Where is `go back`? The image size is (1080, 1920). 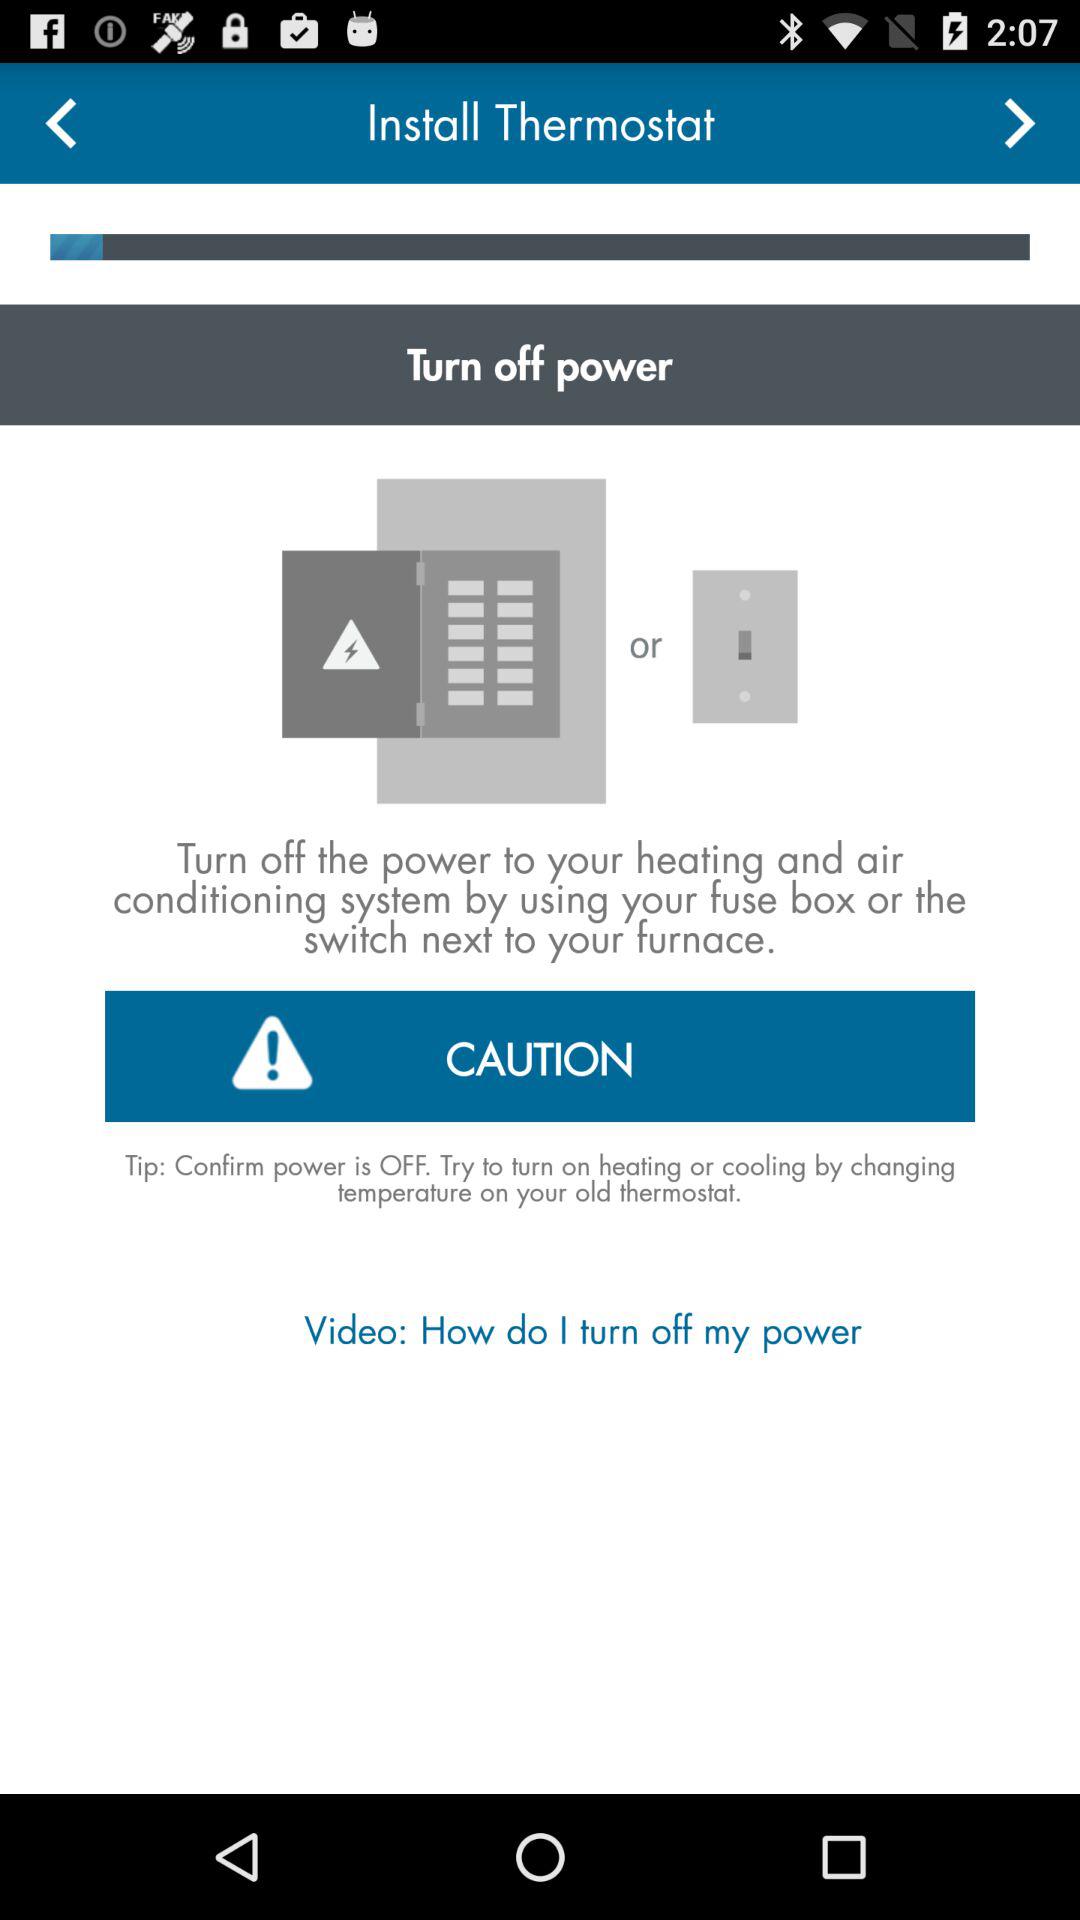
go back is located at coordinates (60, 123).